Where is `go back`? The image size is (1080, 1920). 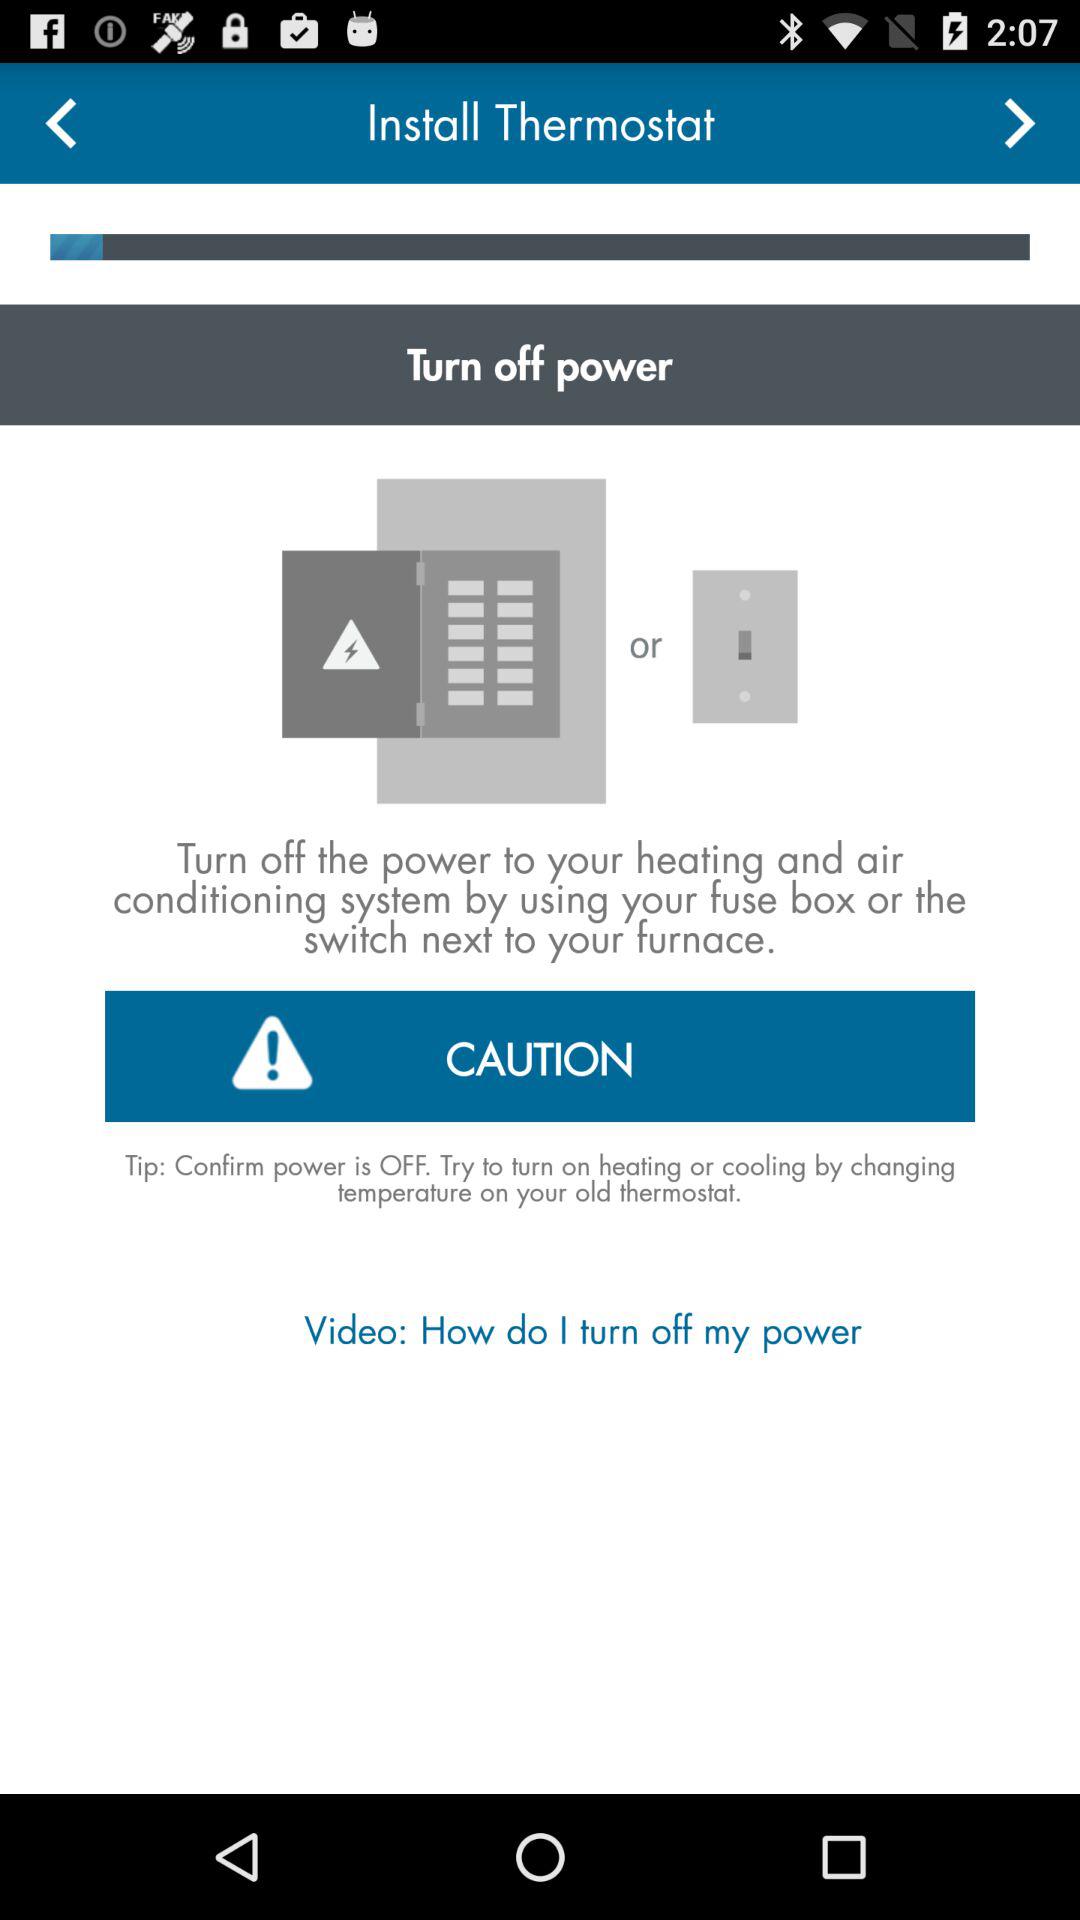
go back is located at coordinates (60, 123).